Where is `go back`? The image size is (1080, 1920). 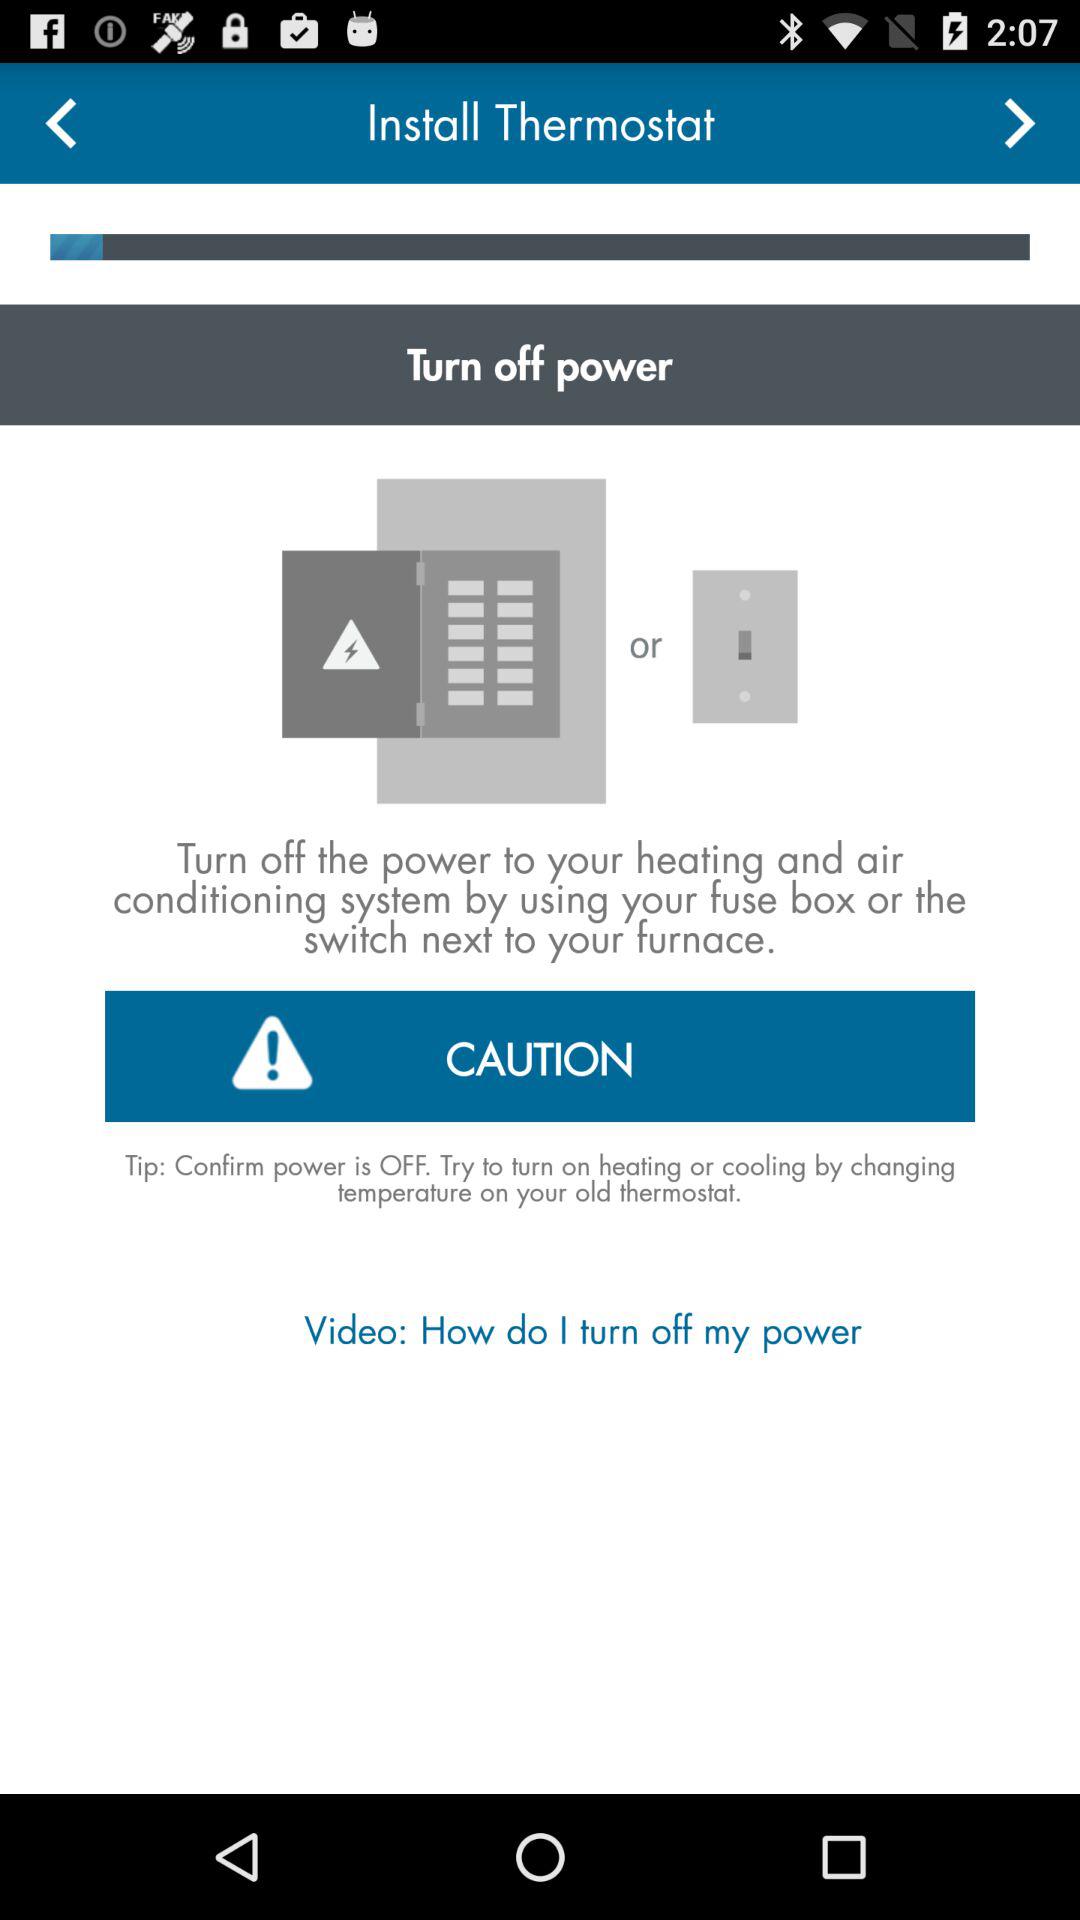
go back is located at coordinates (60, 123).